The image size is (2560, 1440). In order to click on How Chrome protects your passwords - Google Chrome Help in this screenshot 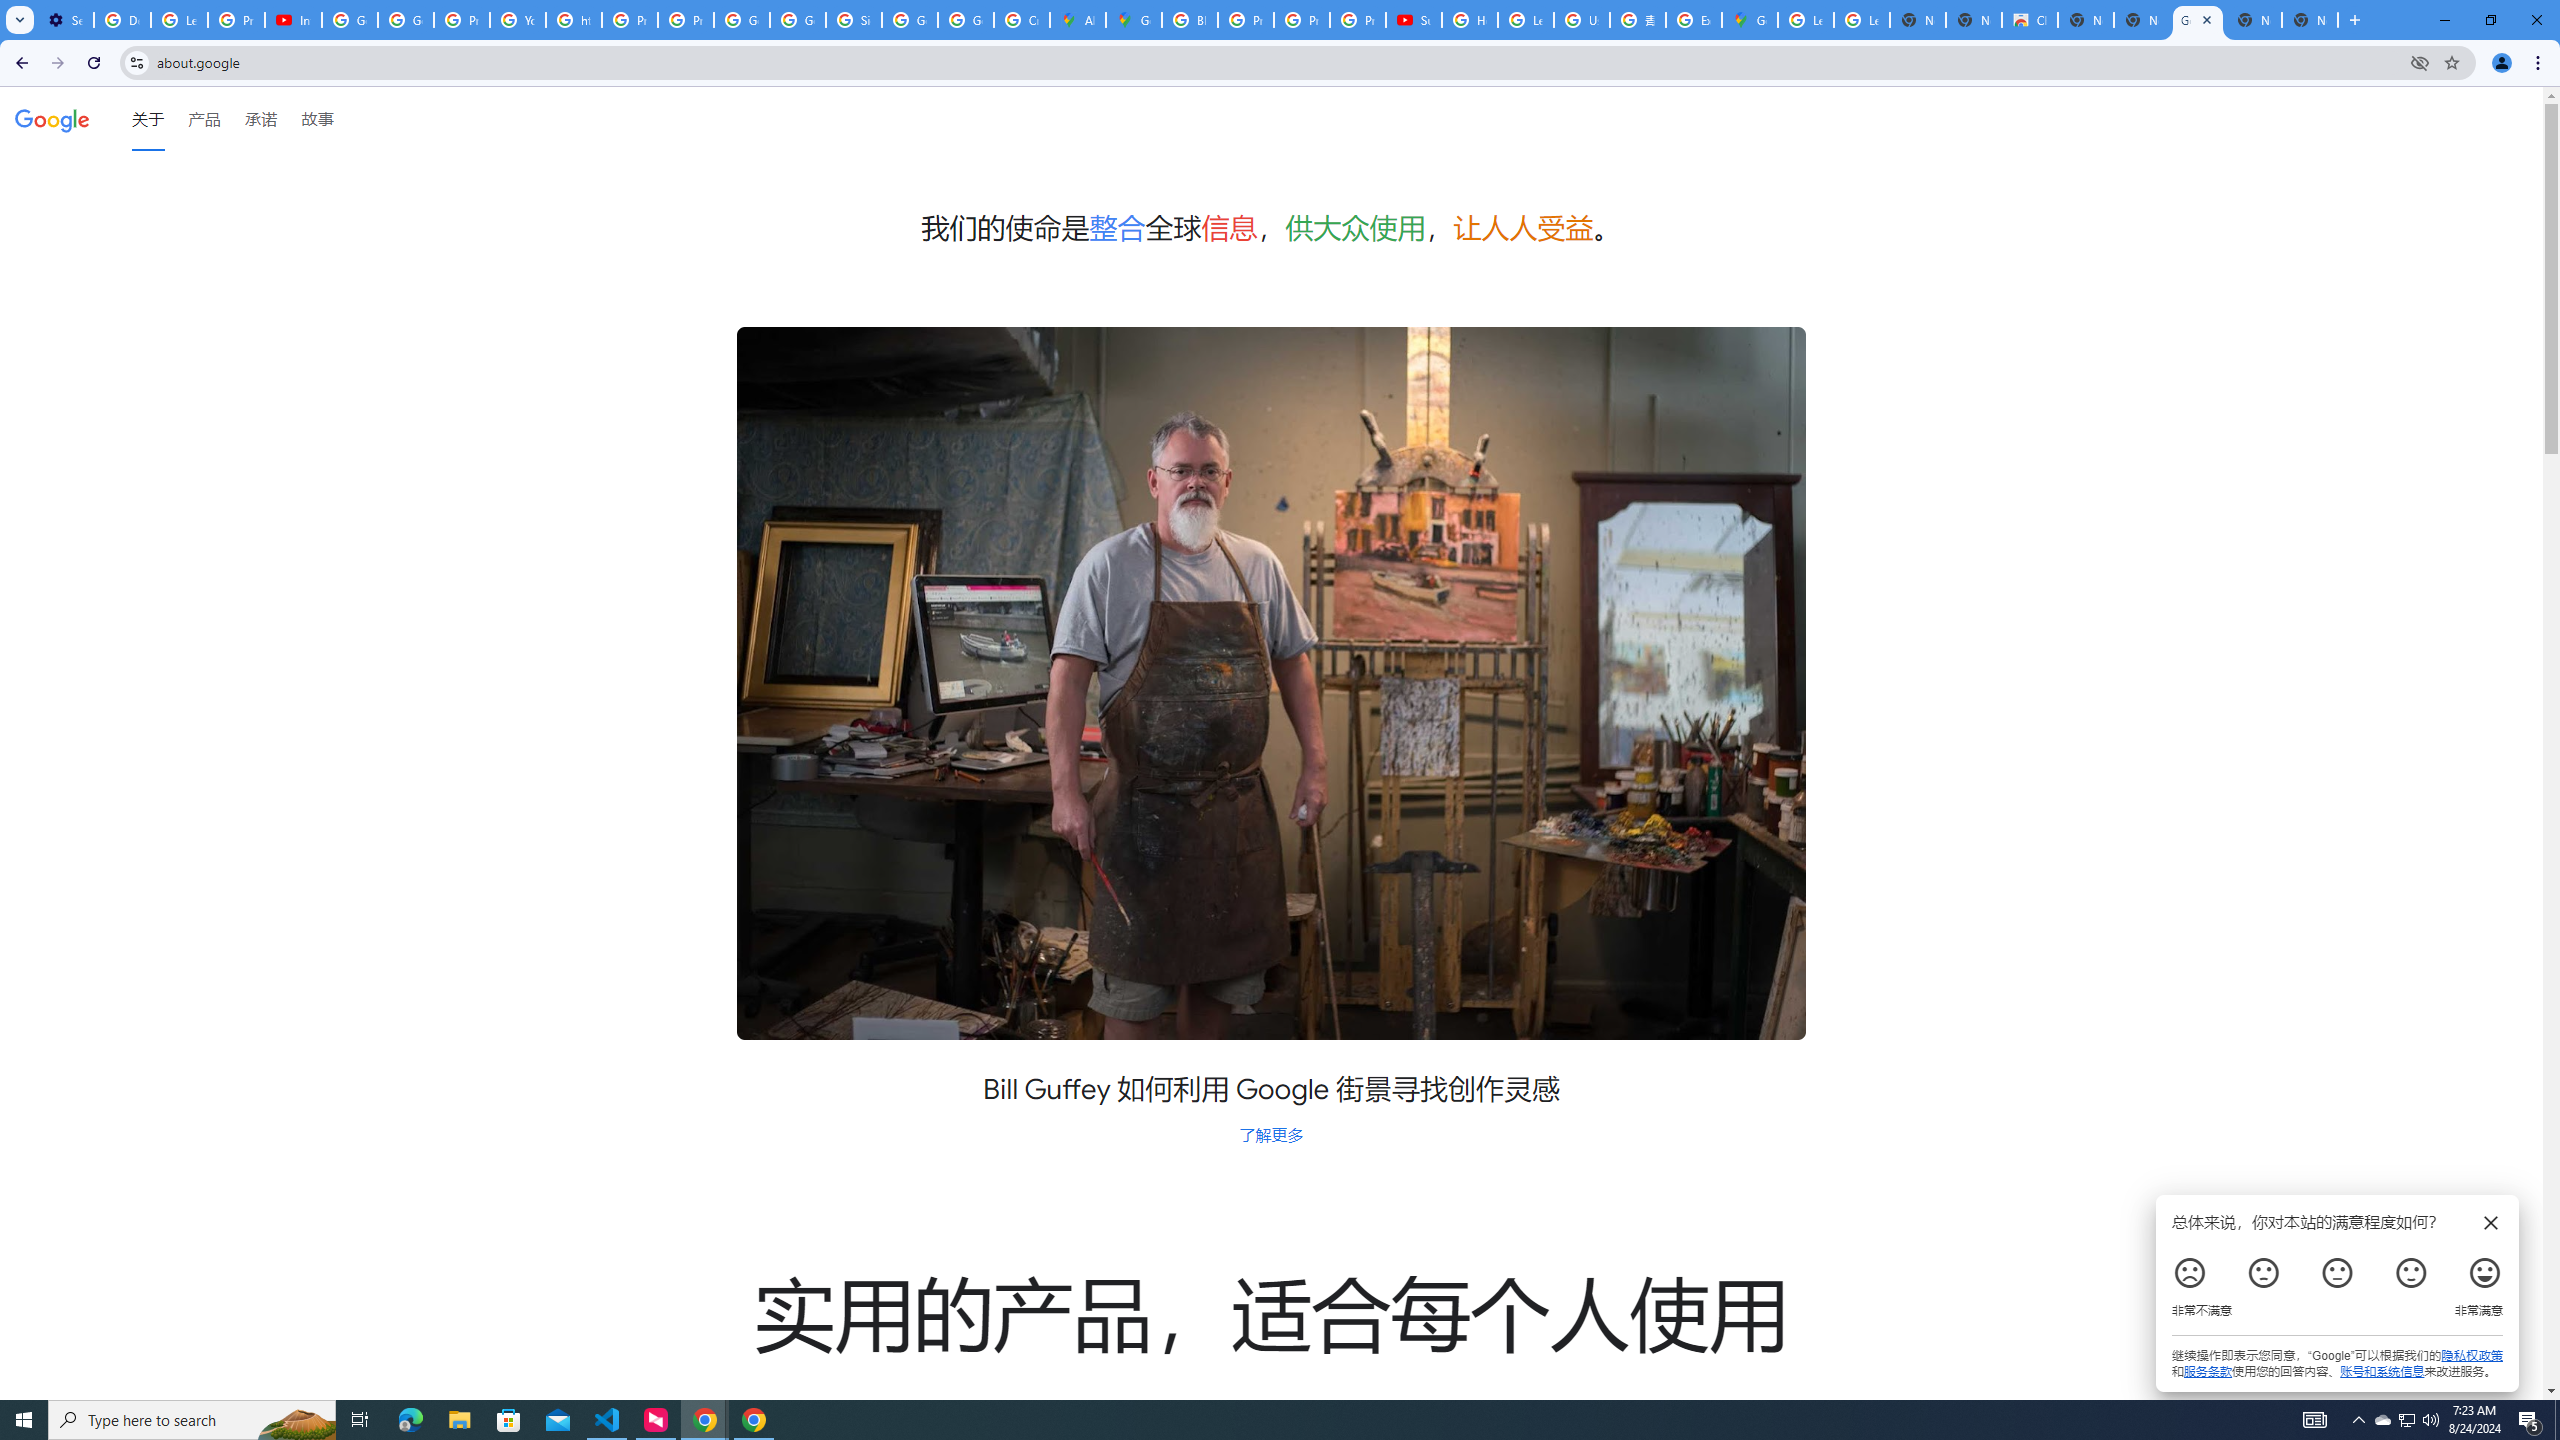, I will do `click(1470, 20)`.